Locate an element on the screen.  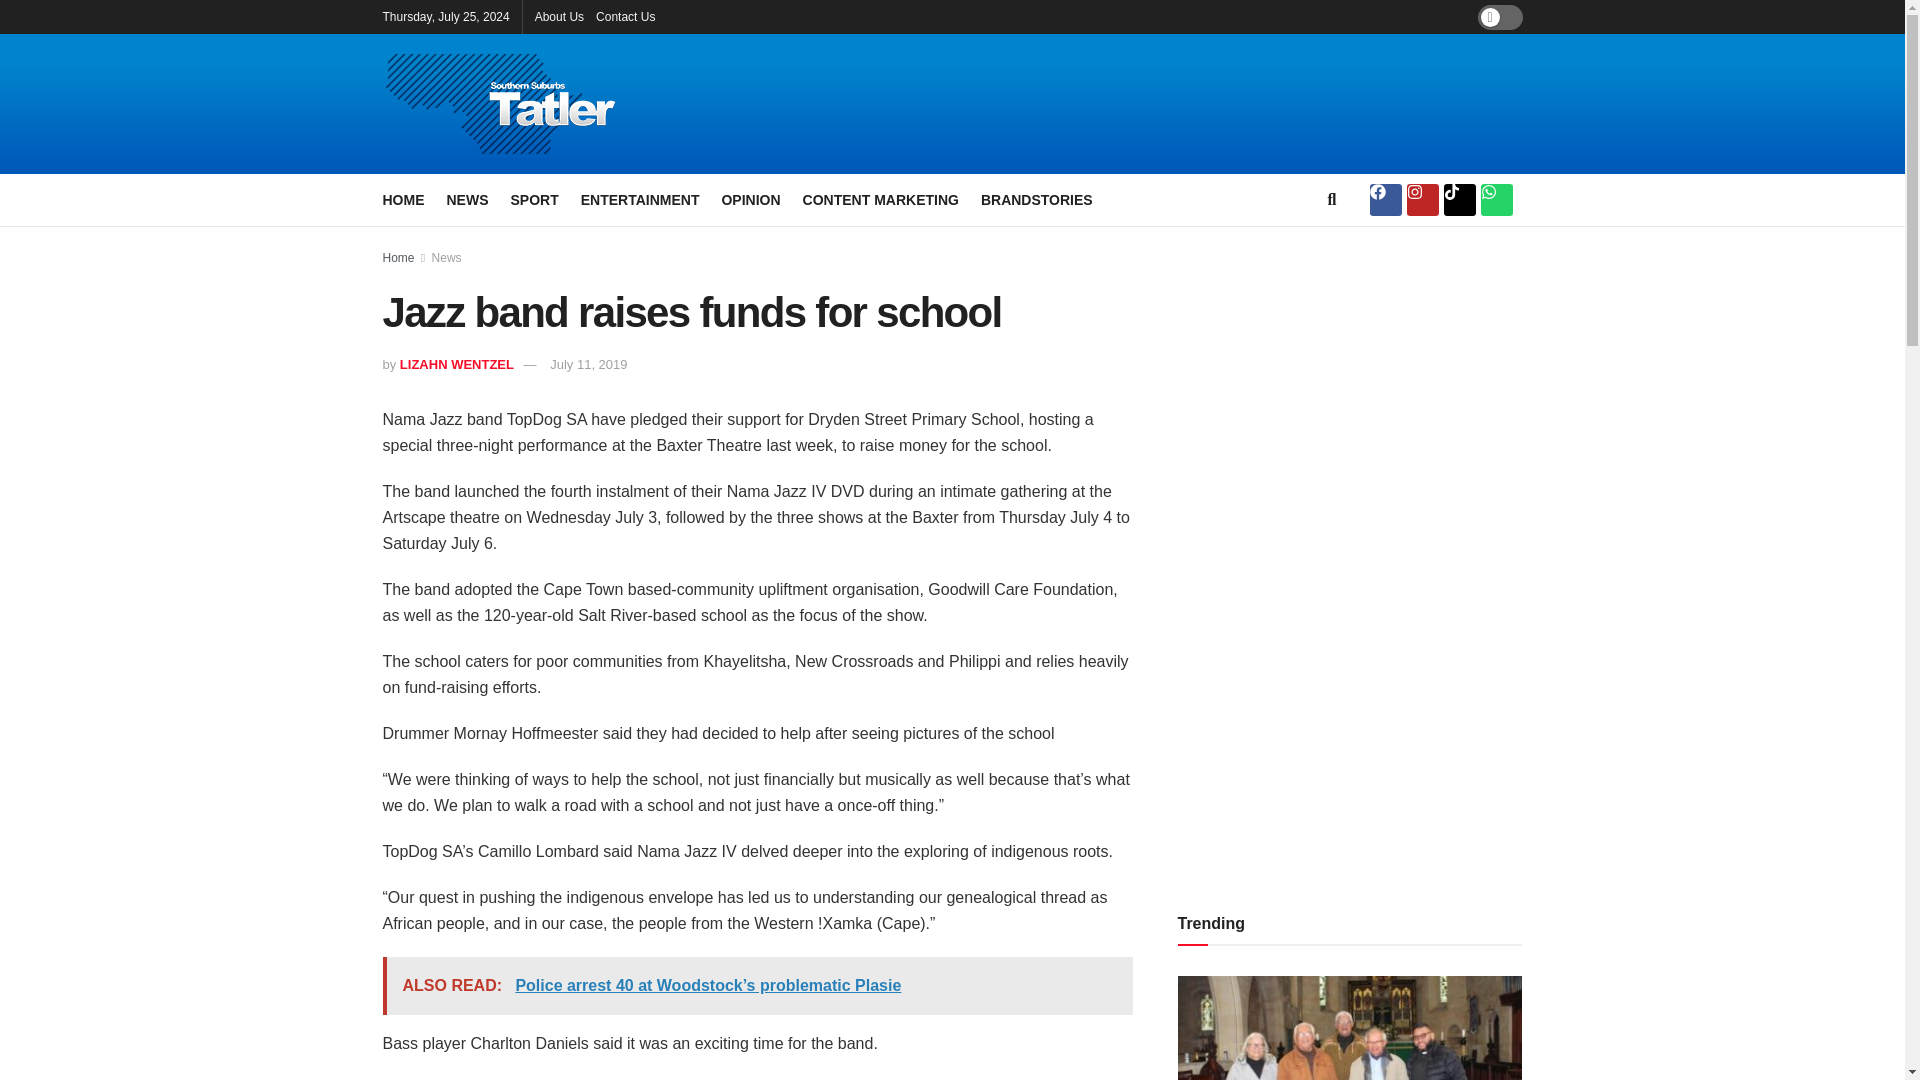
CONTENT MARKETING is located at coordinates (880, 199).